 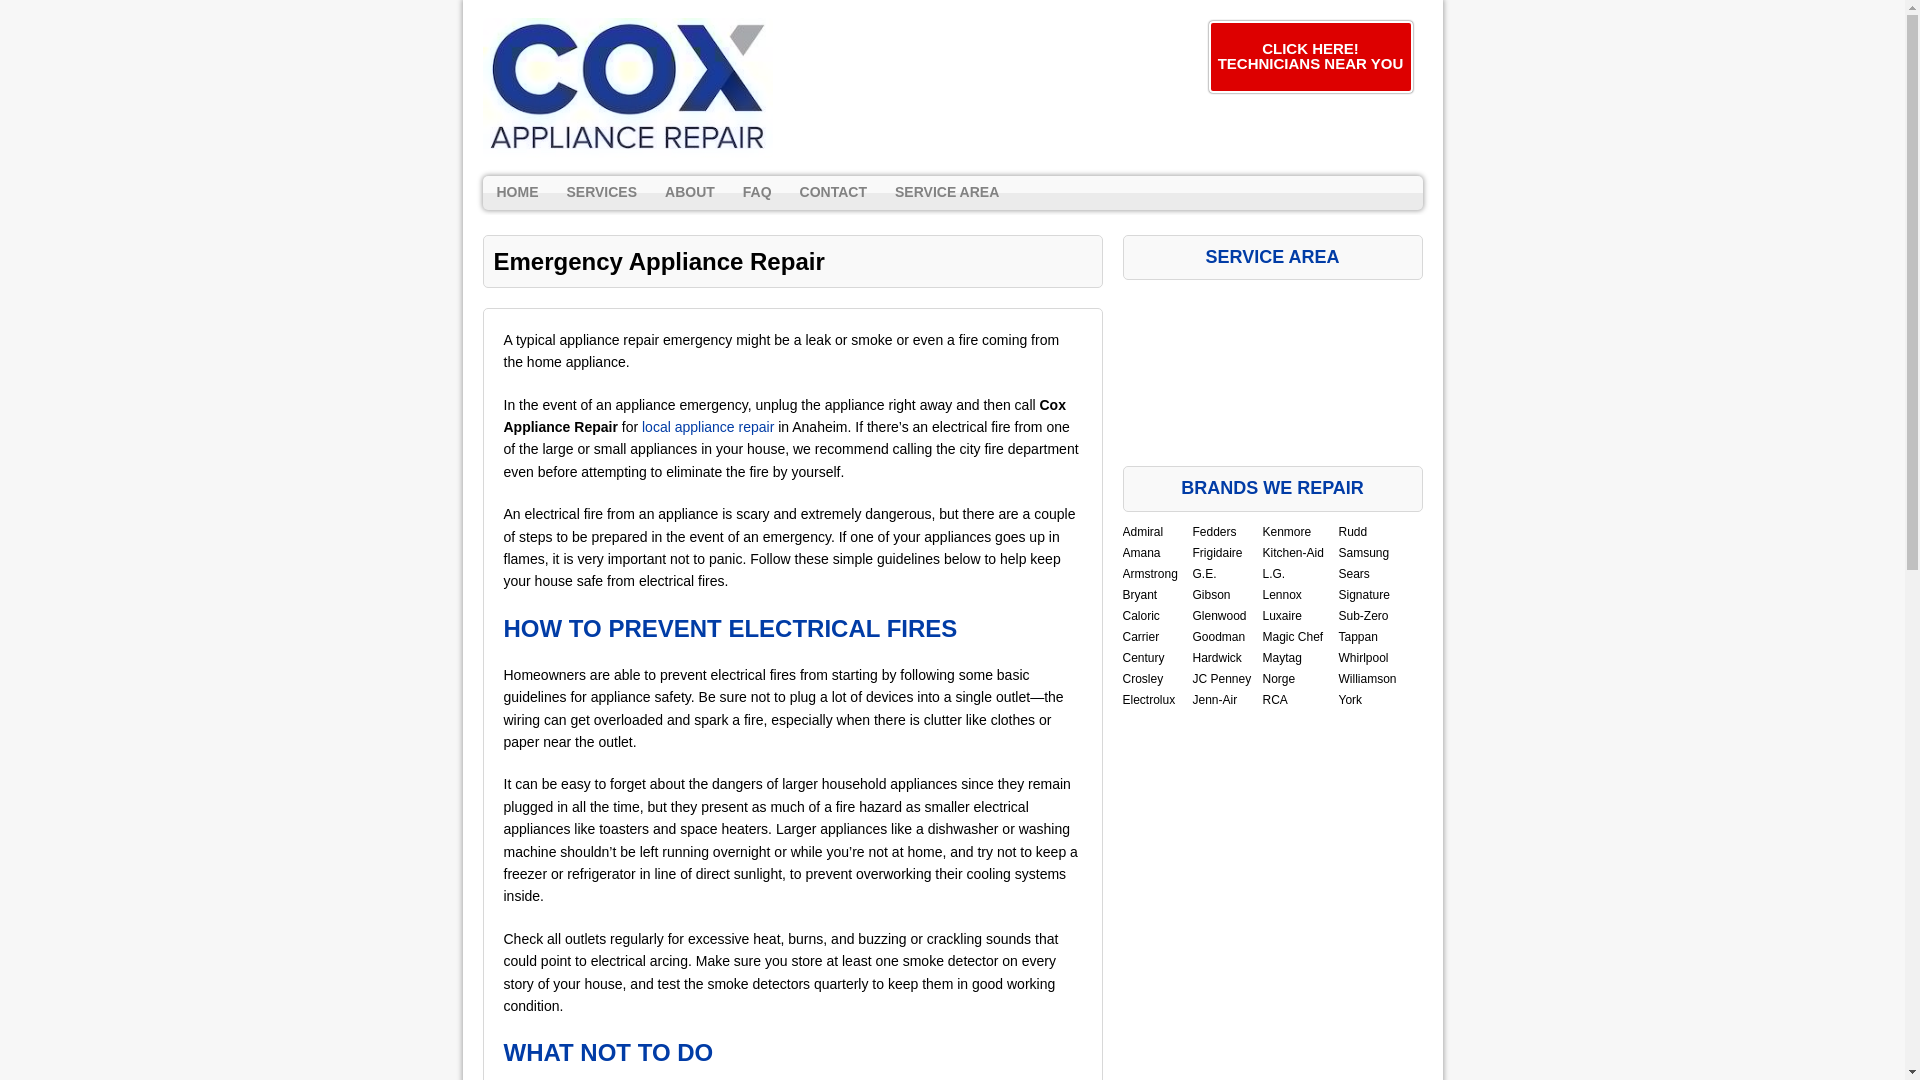 What do you see at coordinates (947, 192) in the screenshot?
I see `SERVICE AREA` at bounding box center [947, 192].